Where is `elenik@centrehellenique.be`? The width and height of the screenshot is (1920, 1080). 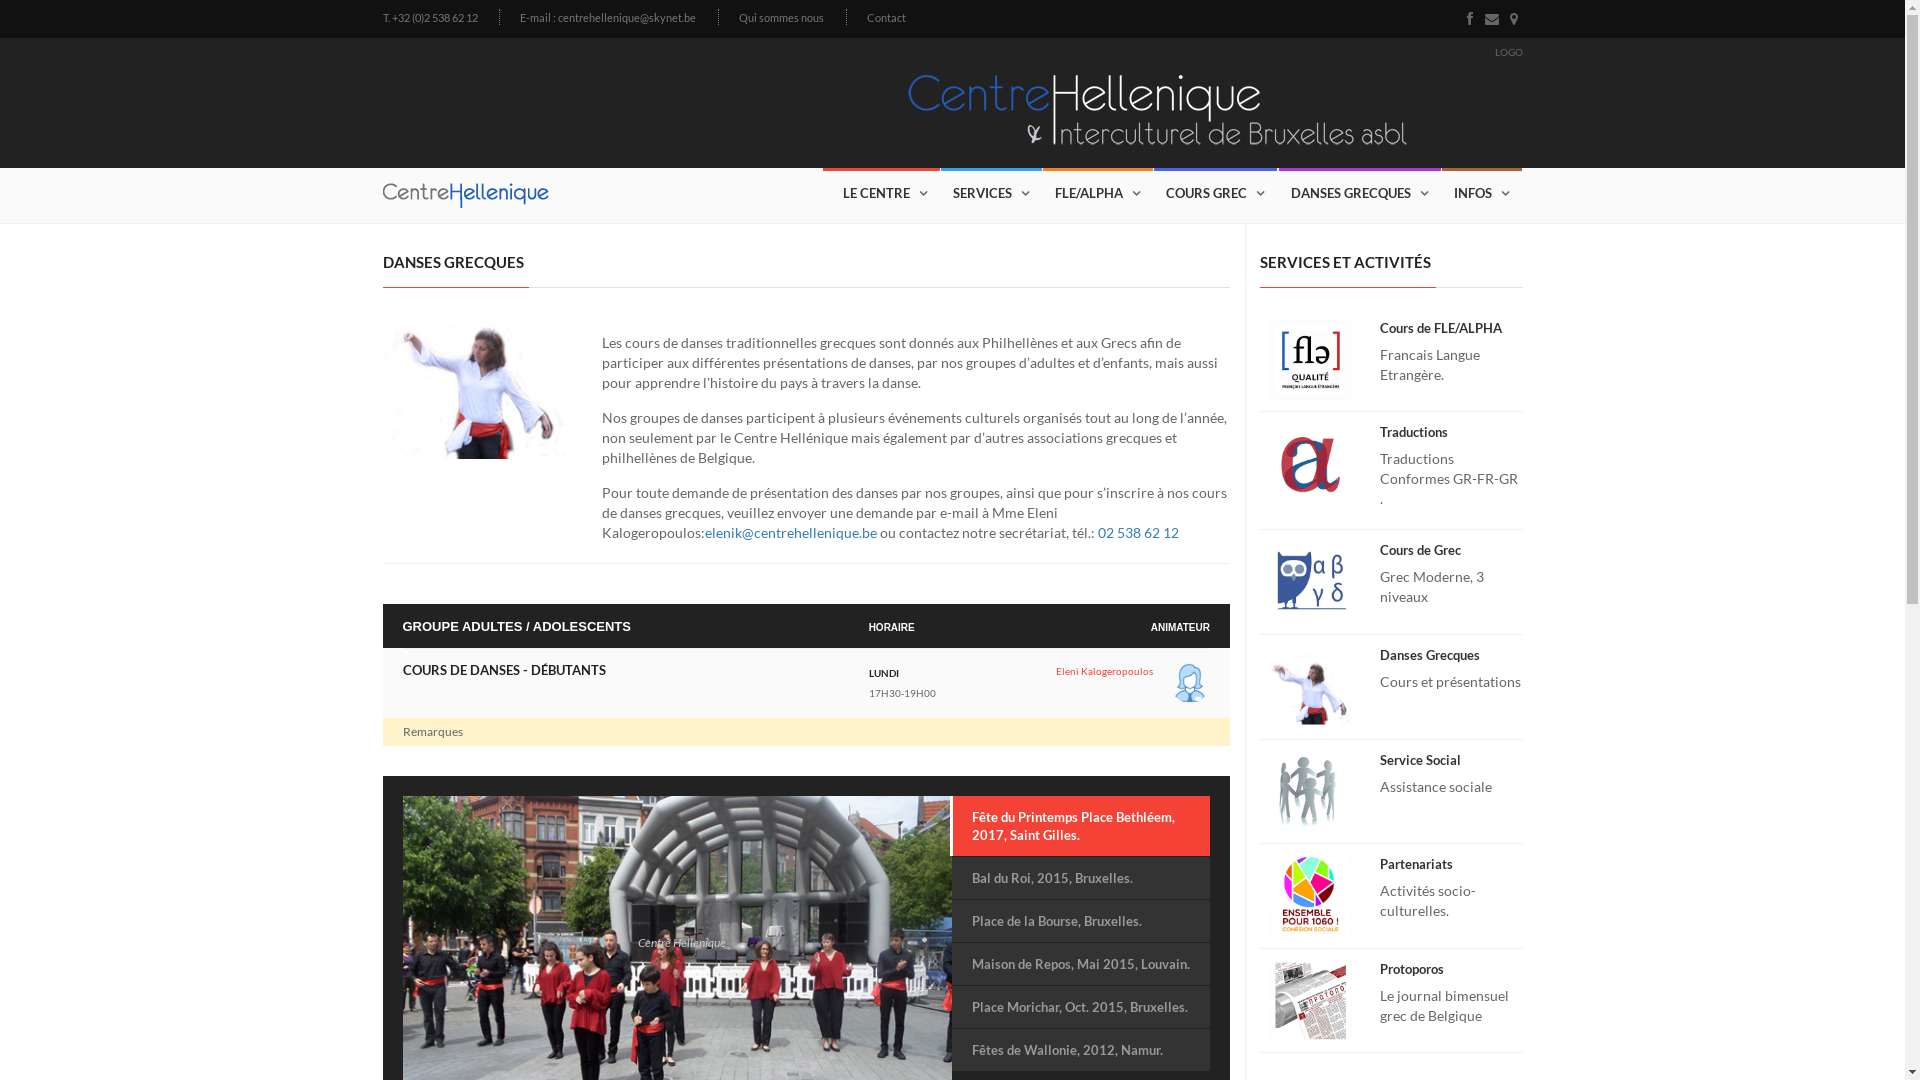 elenik@centrehellenique.be is located at coordinates (791, 532).